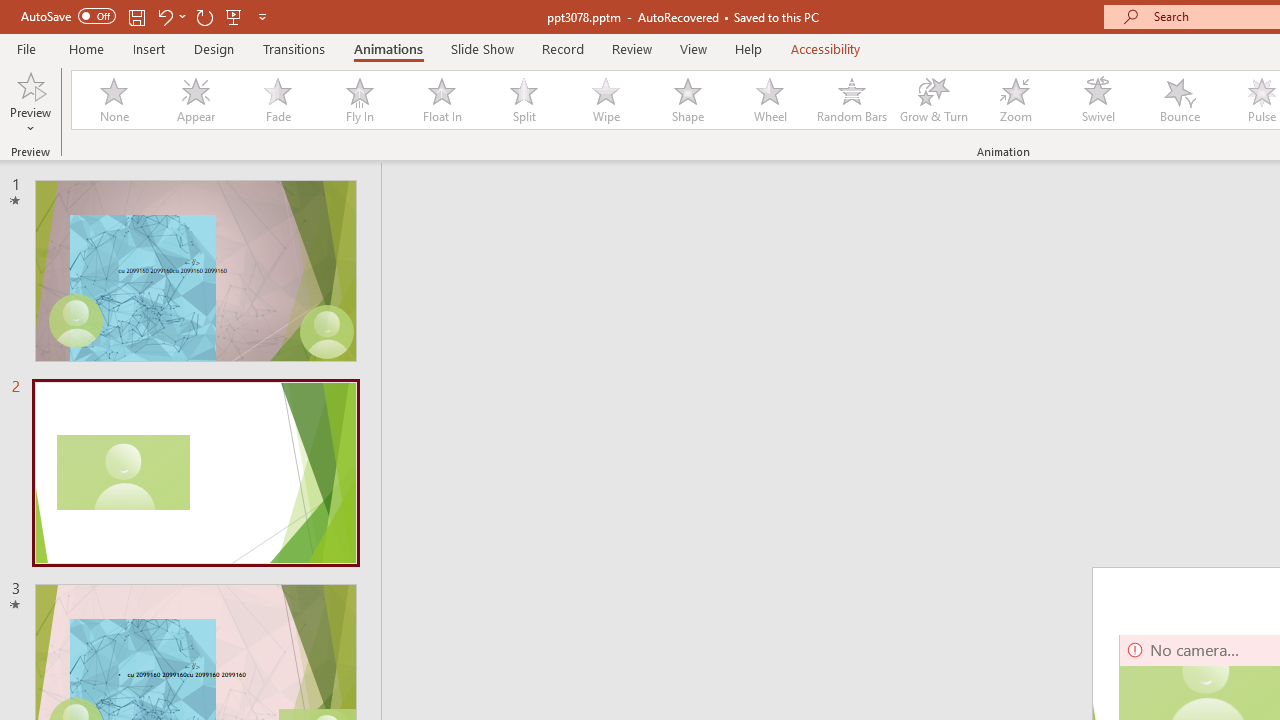  What do you see at coordinates (523, 100) in the screenshot?
I see `Split` at bounding box center [523, 100].